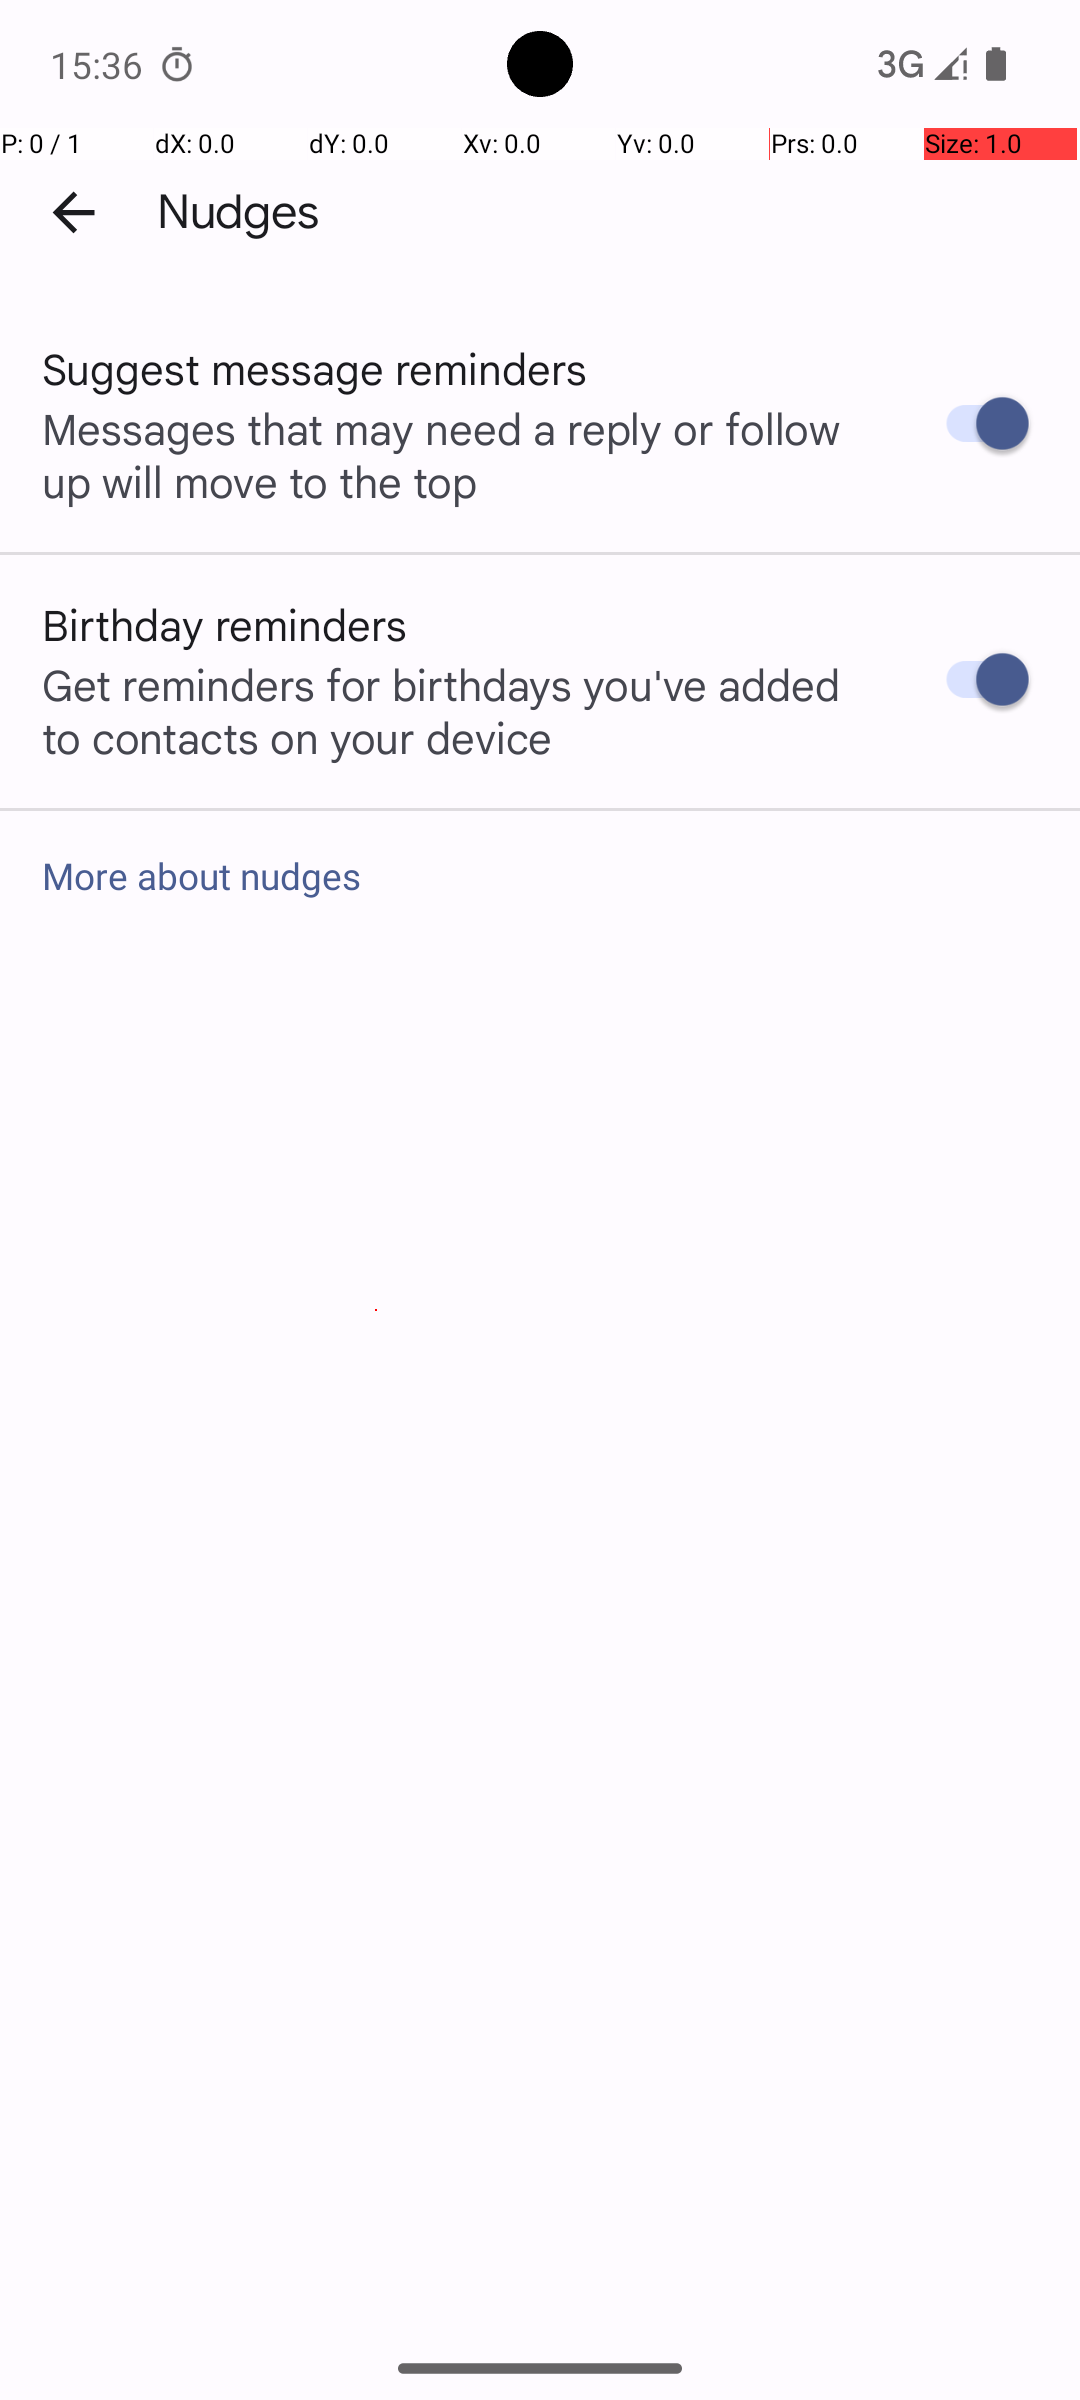 This screenshot has width=1080, height=2400. Describe the element at coordinates (238, 212) in the screenshot. I see `Nudges` at that location.